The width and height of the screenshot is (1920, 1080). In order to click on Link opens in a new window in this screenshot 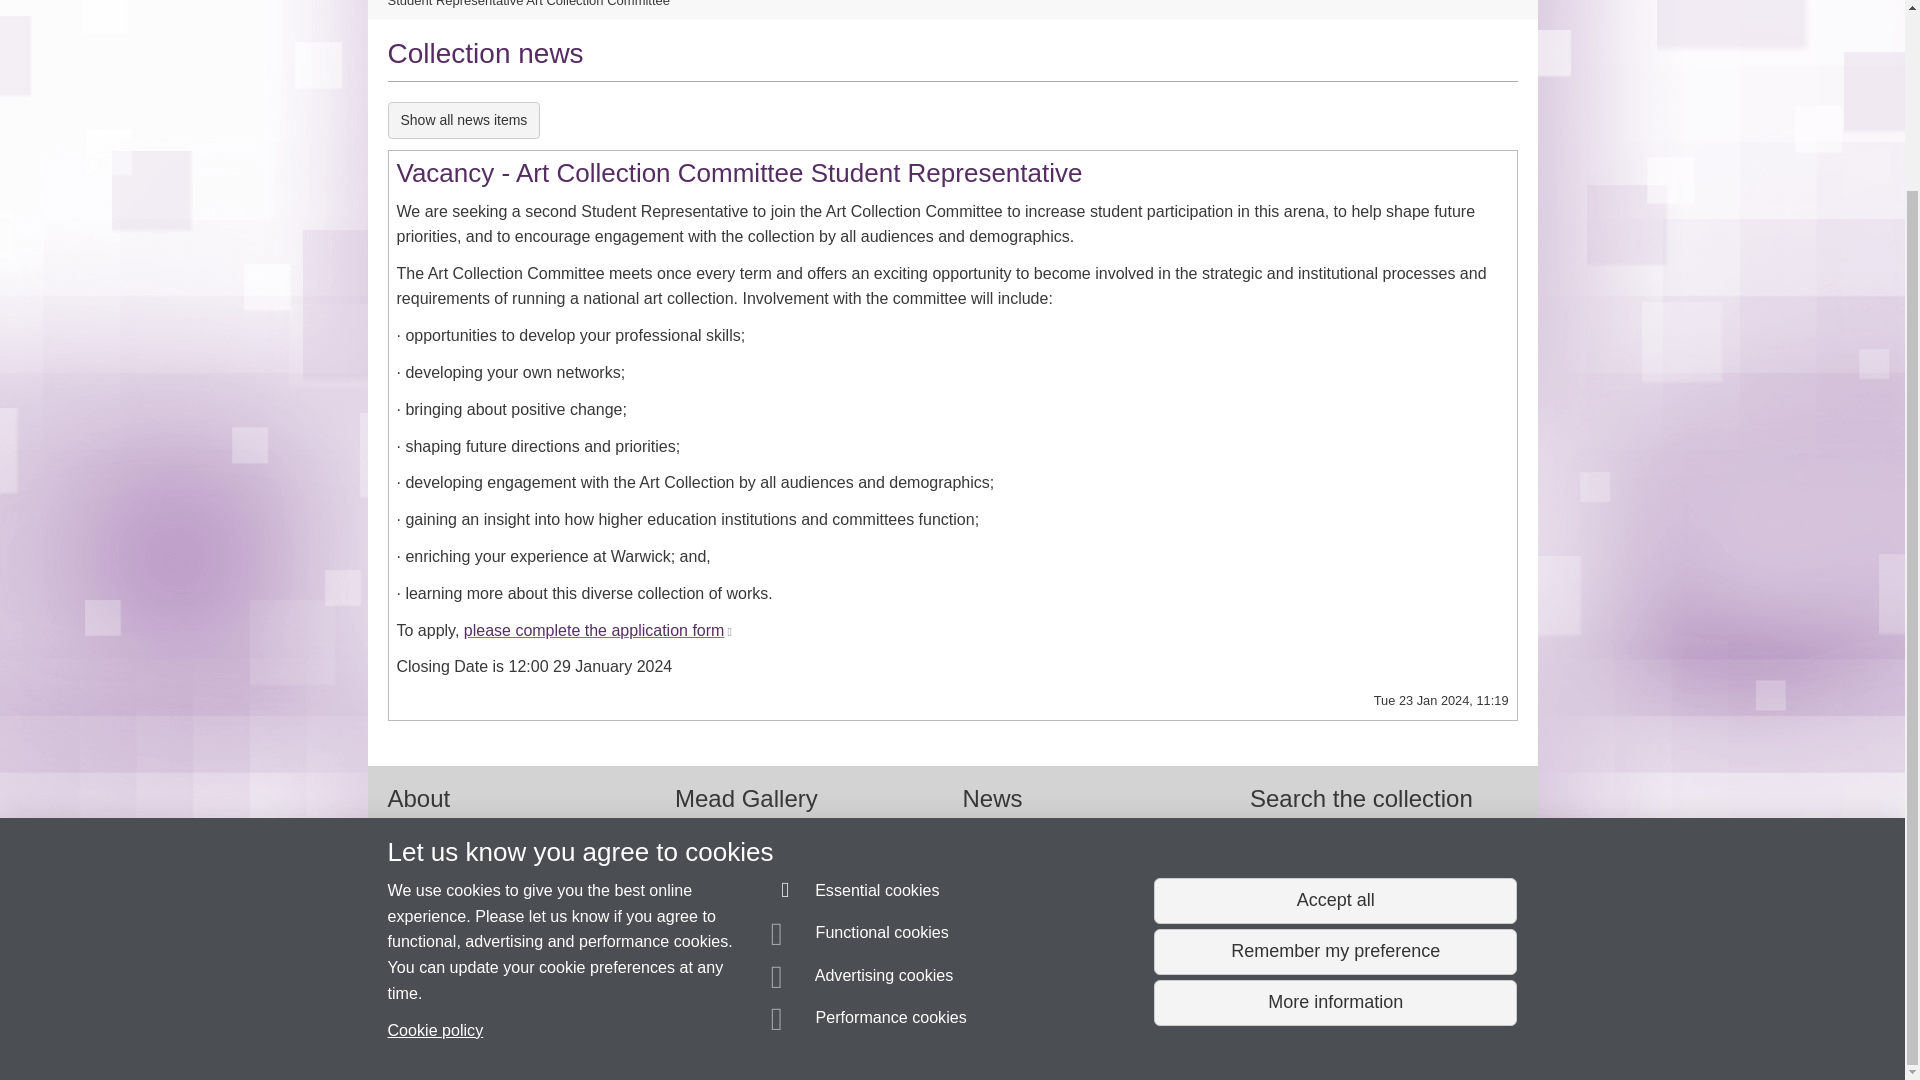, I will do `click(727, 632)`.